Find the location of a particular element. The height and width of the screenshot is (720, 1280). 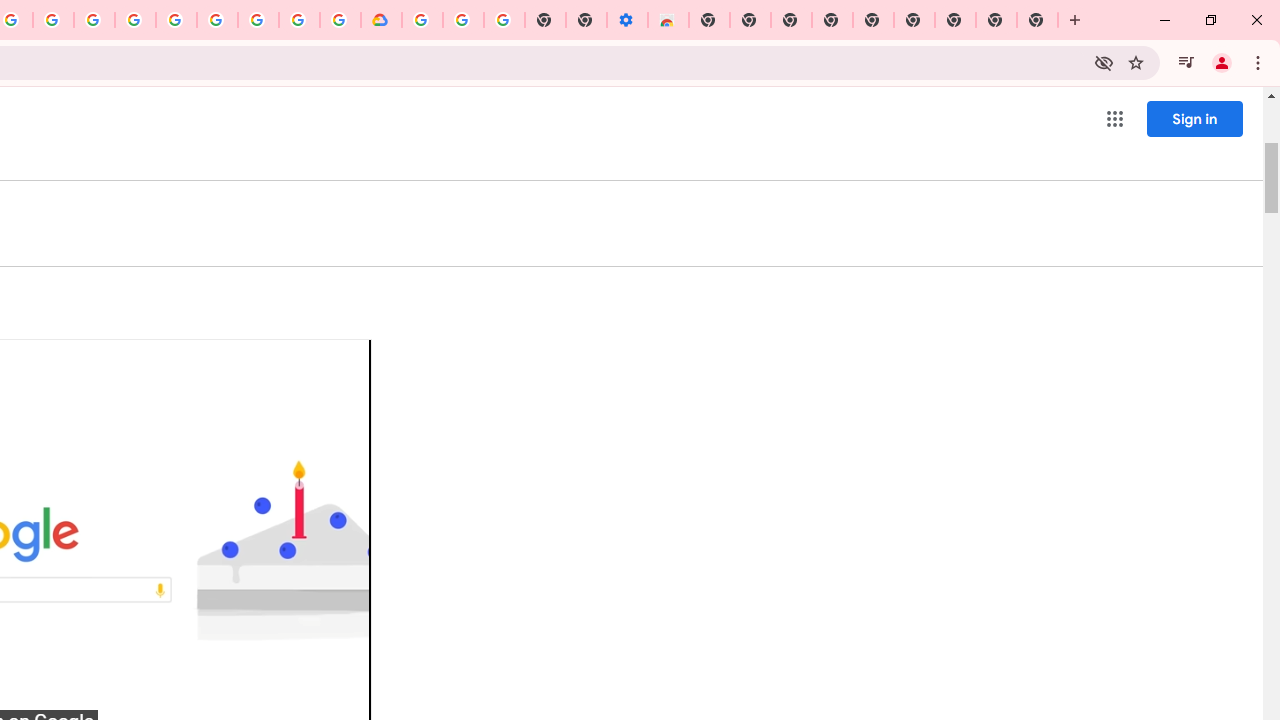

New Tab is located at coordinates (708, 20).